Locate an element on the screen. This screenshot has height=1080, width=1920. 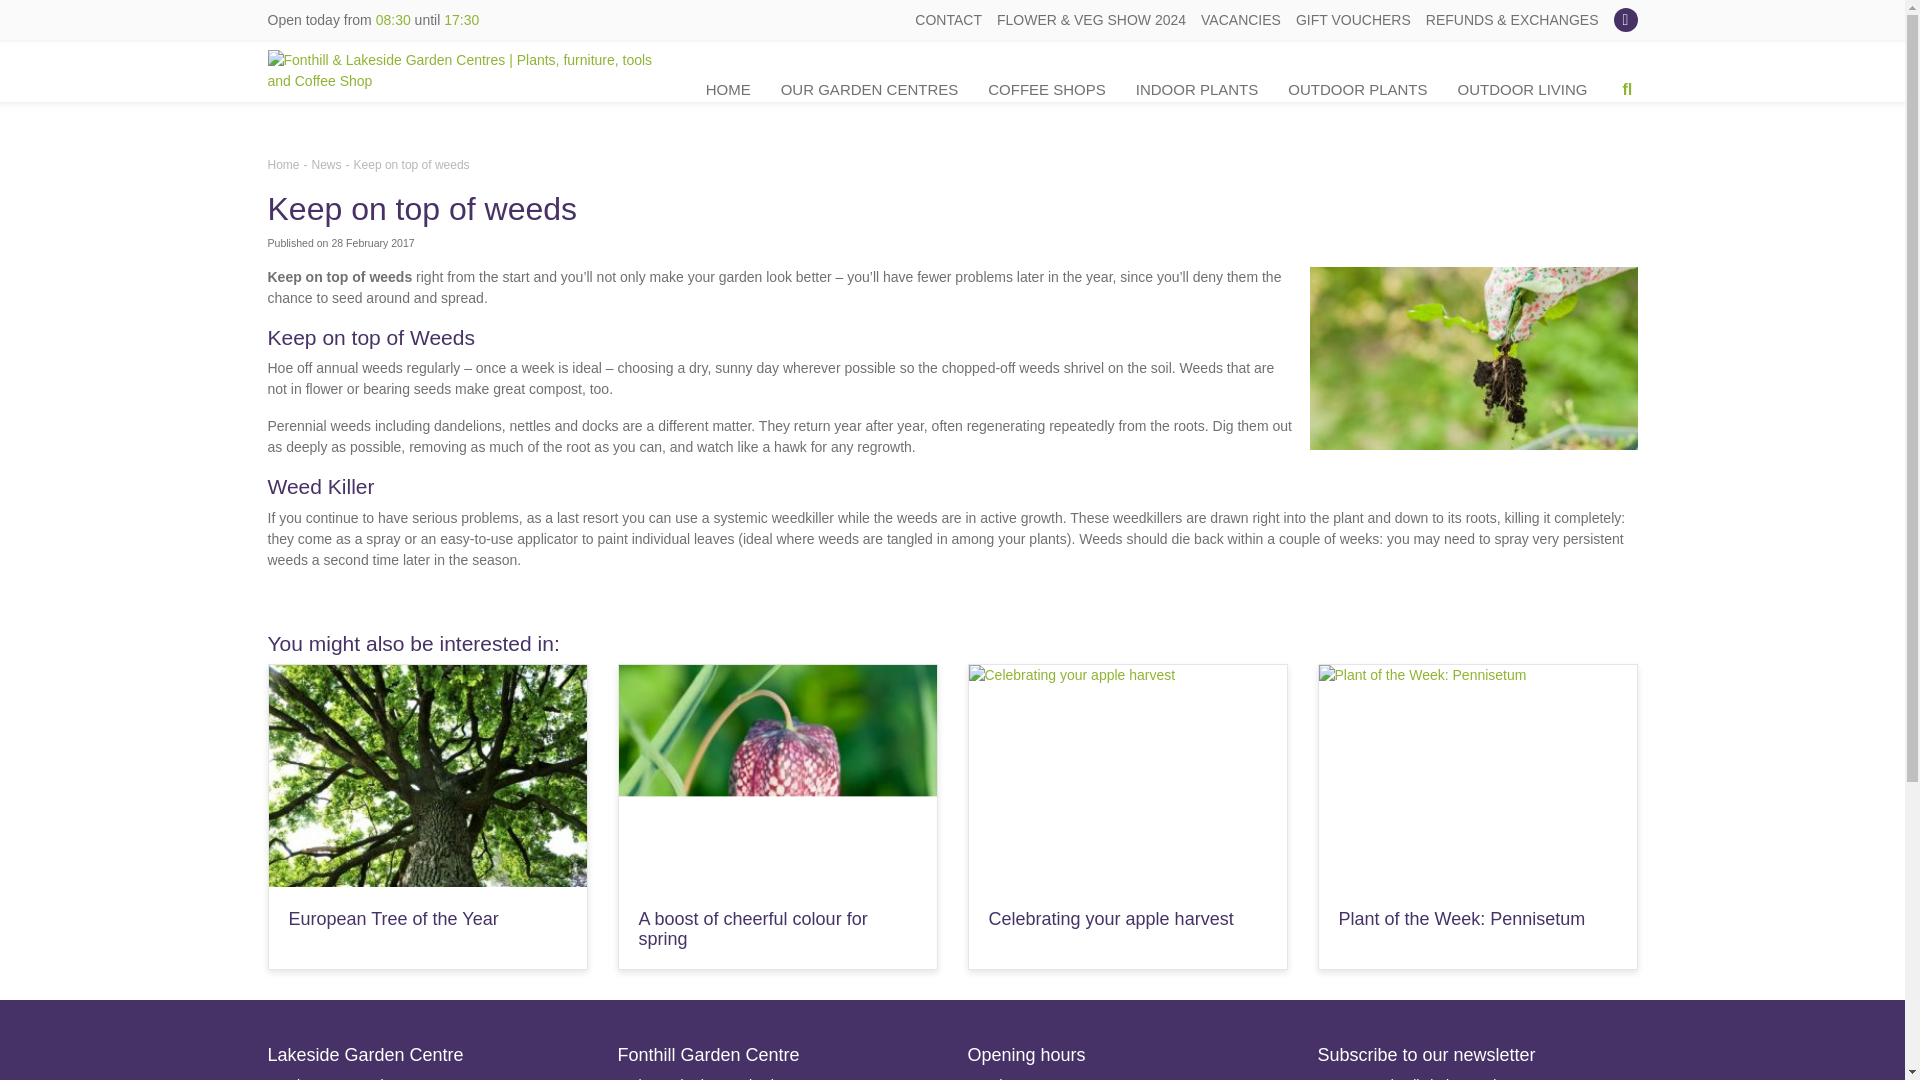
Contact is located at coordinates (948, 20).